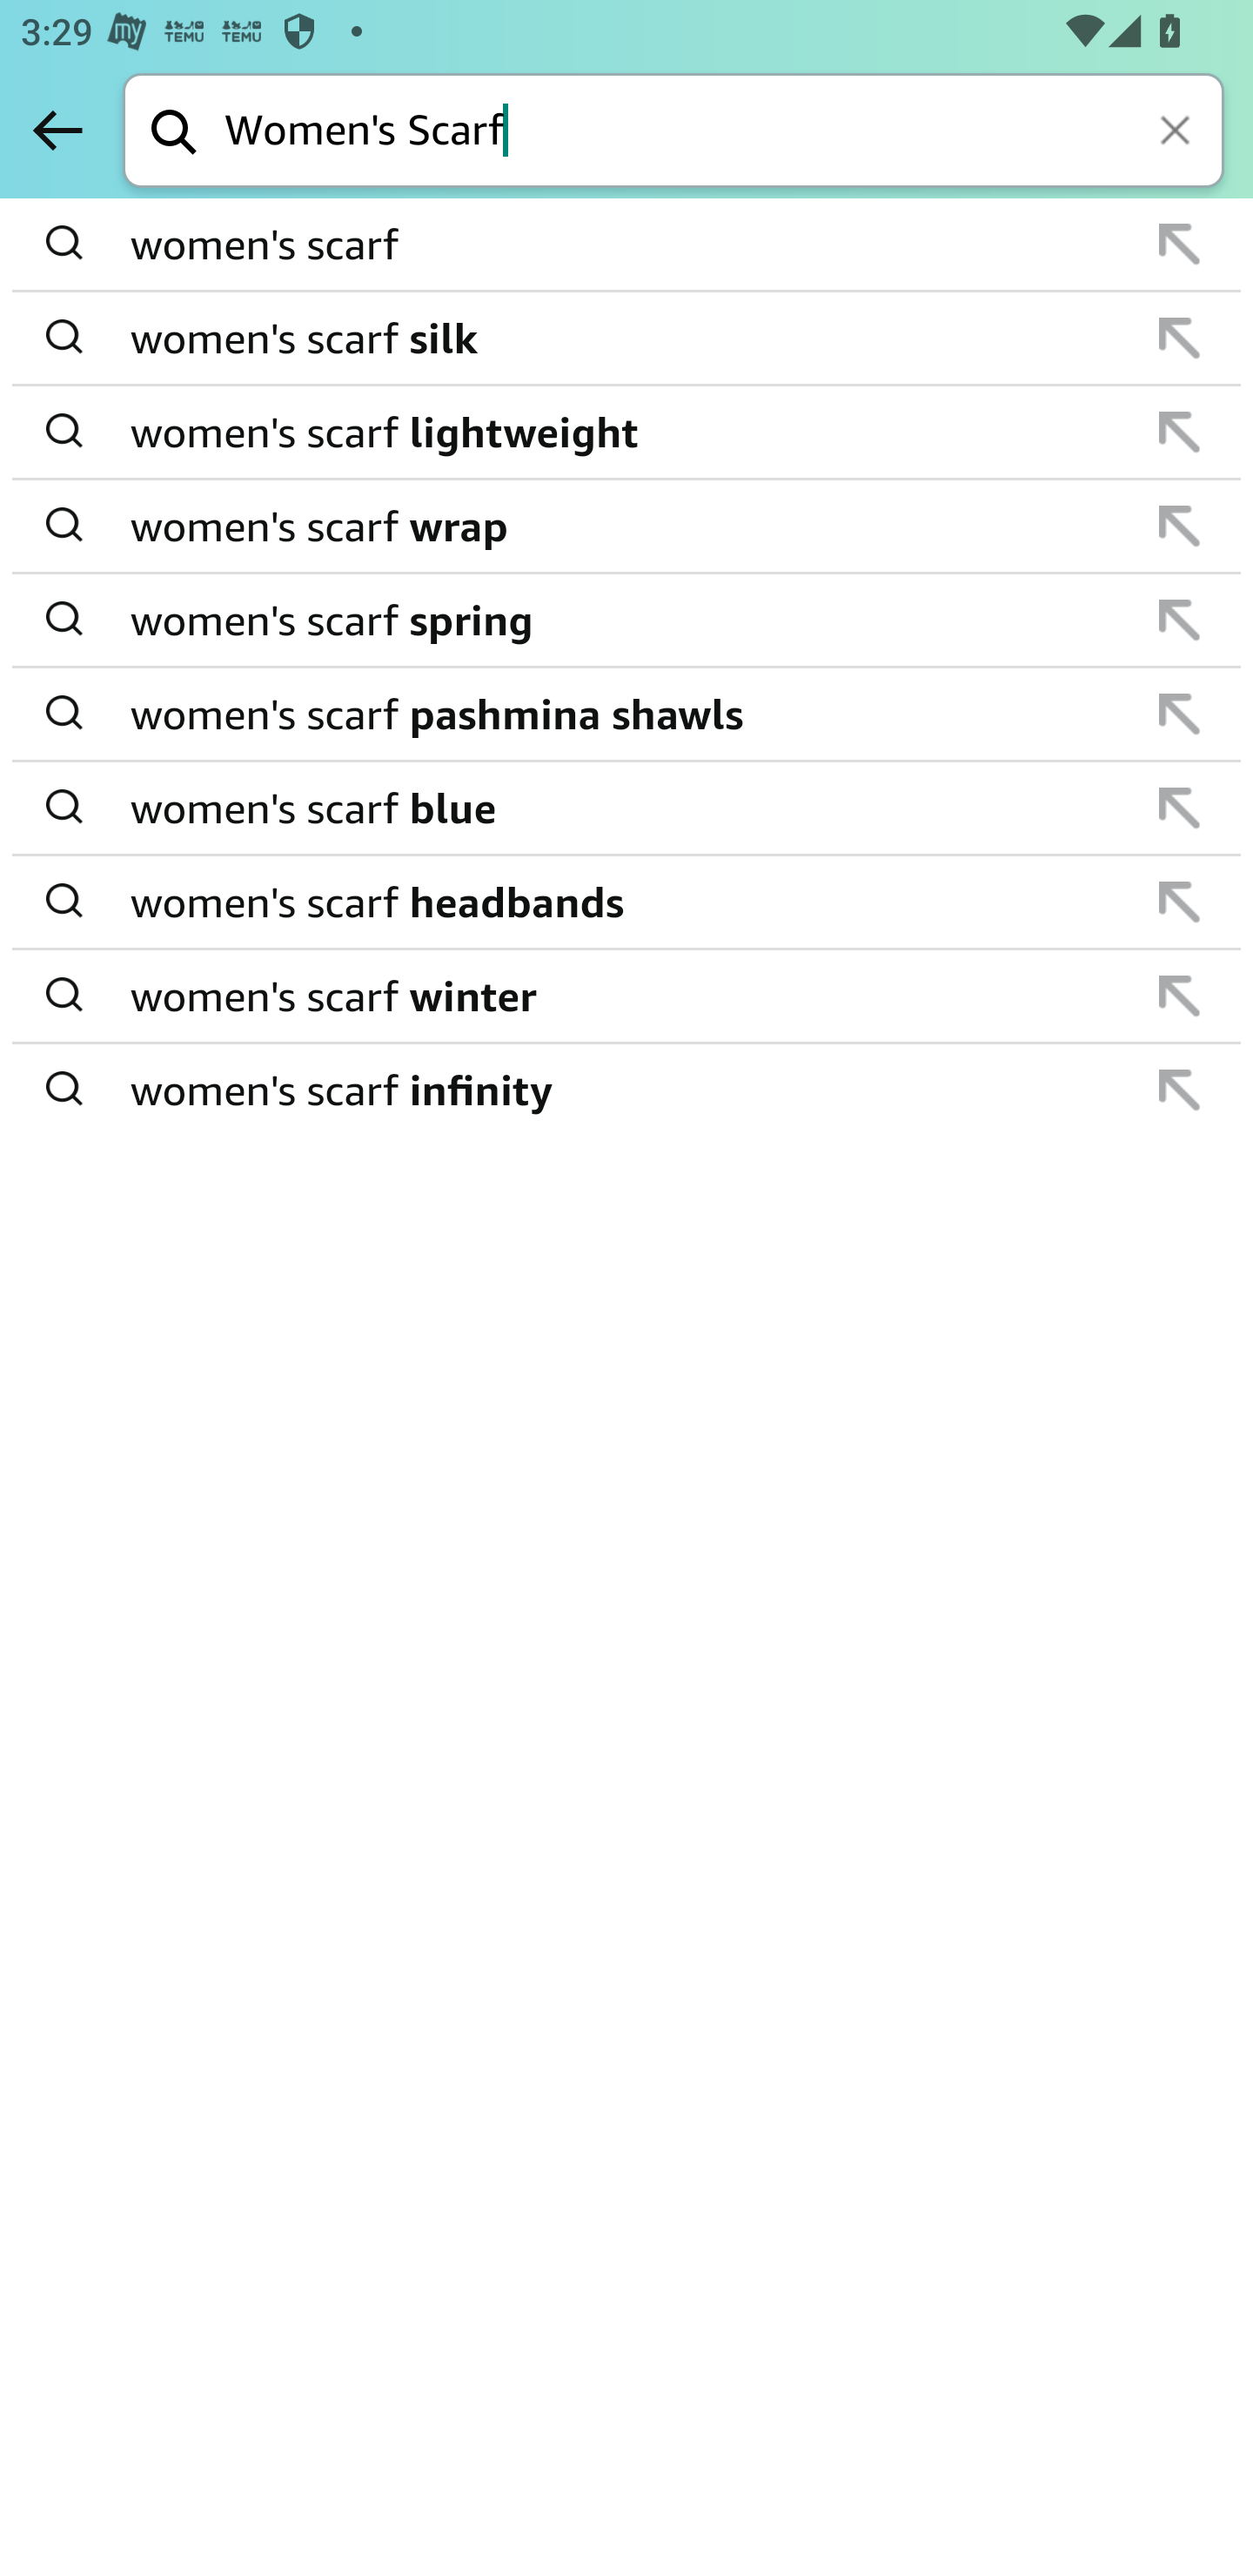  I want to click on women's scarf silk, so click(628, 338).